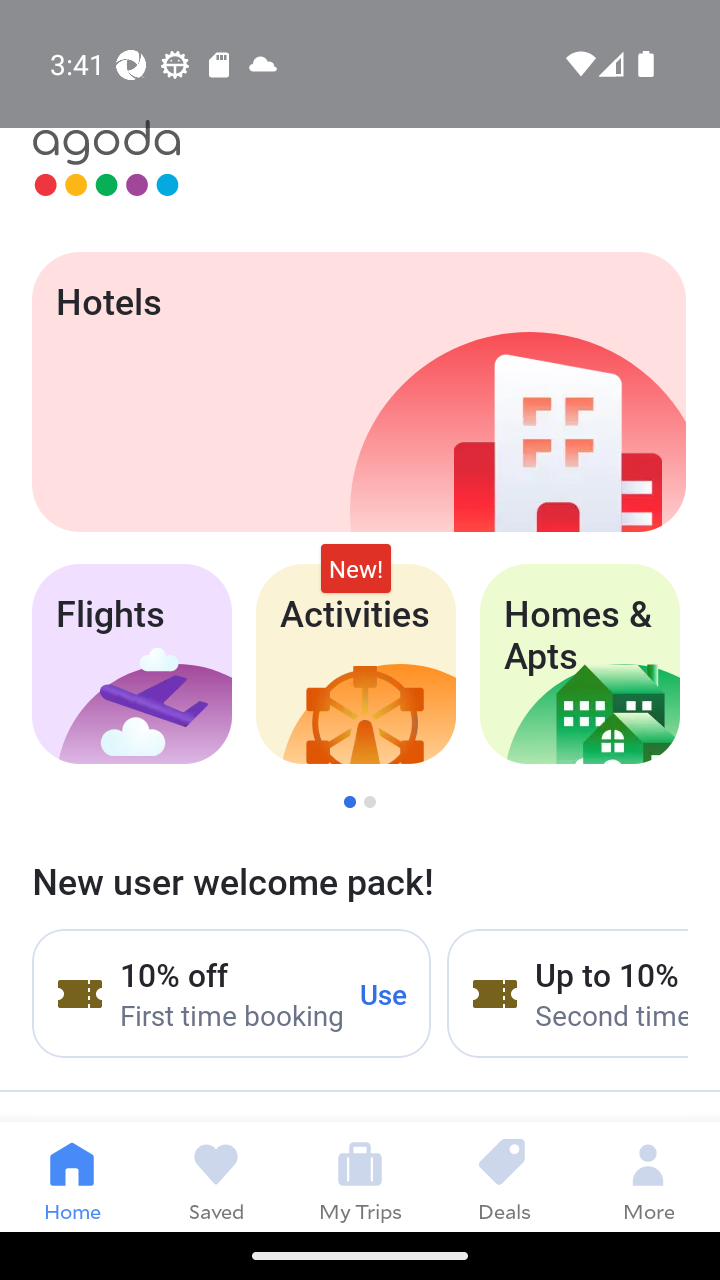  Describe the element at coordinates (356, 664) in the screenshot. I see `Activities` at that location.